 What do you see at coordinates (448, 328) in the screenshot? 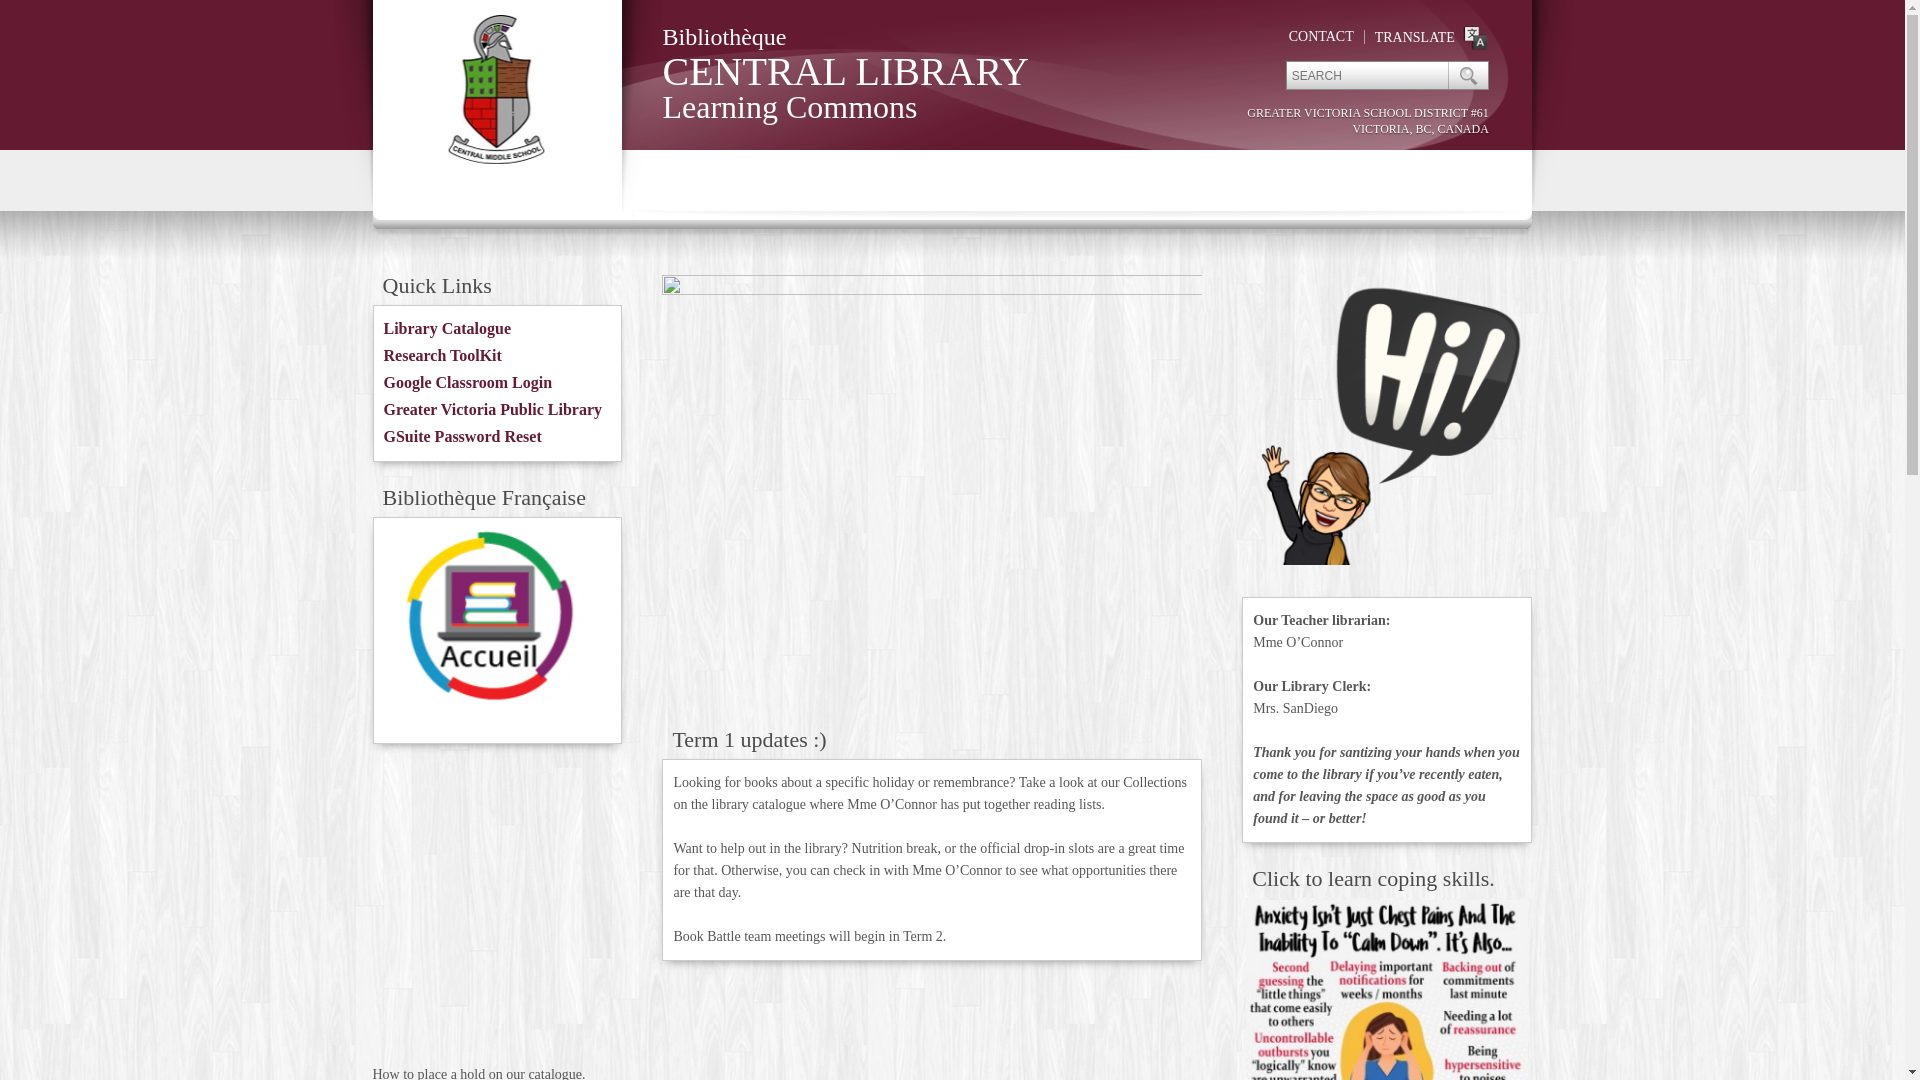
I see `Library Catalogue` at bounding box center [448, 328].